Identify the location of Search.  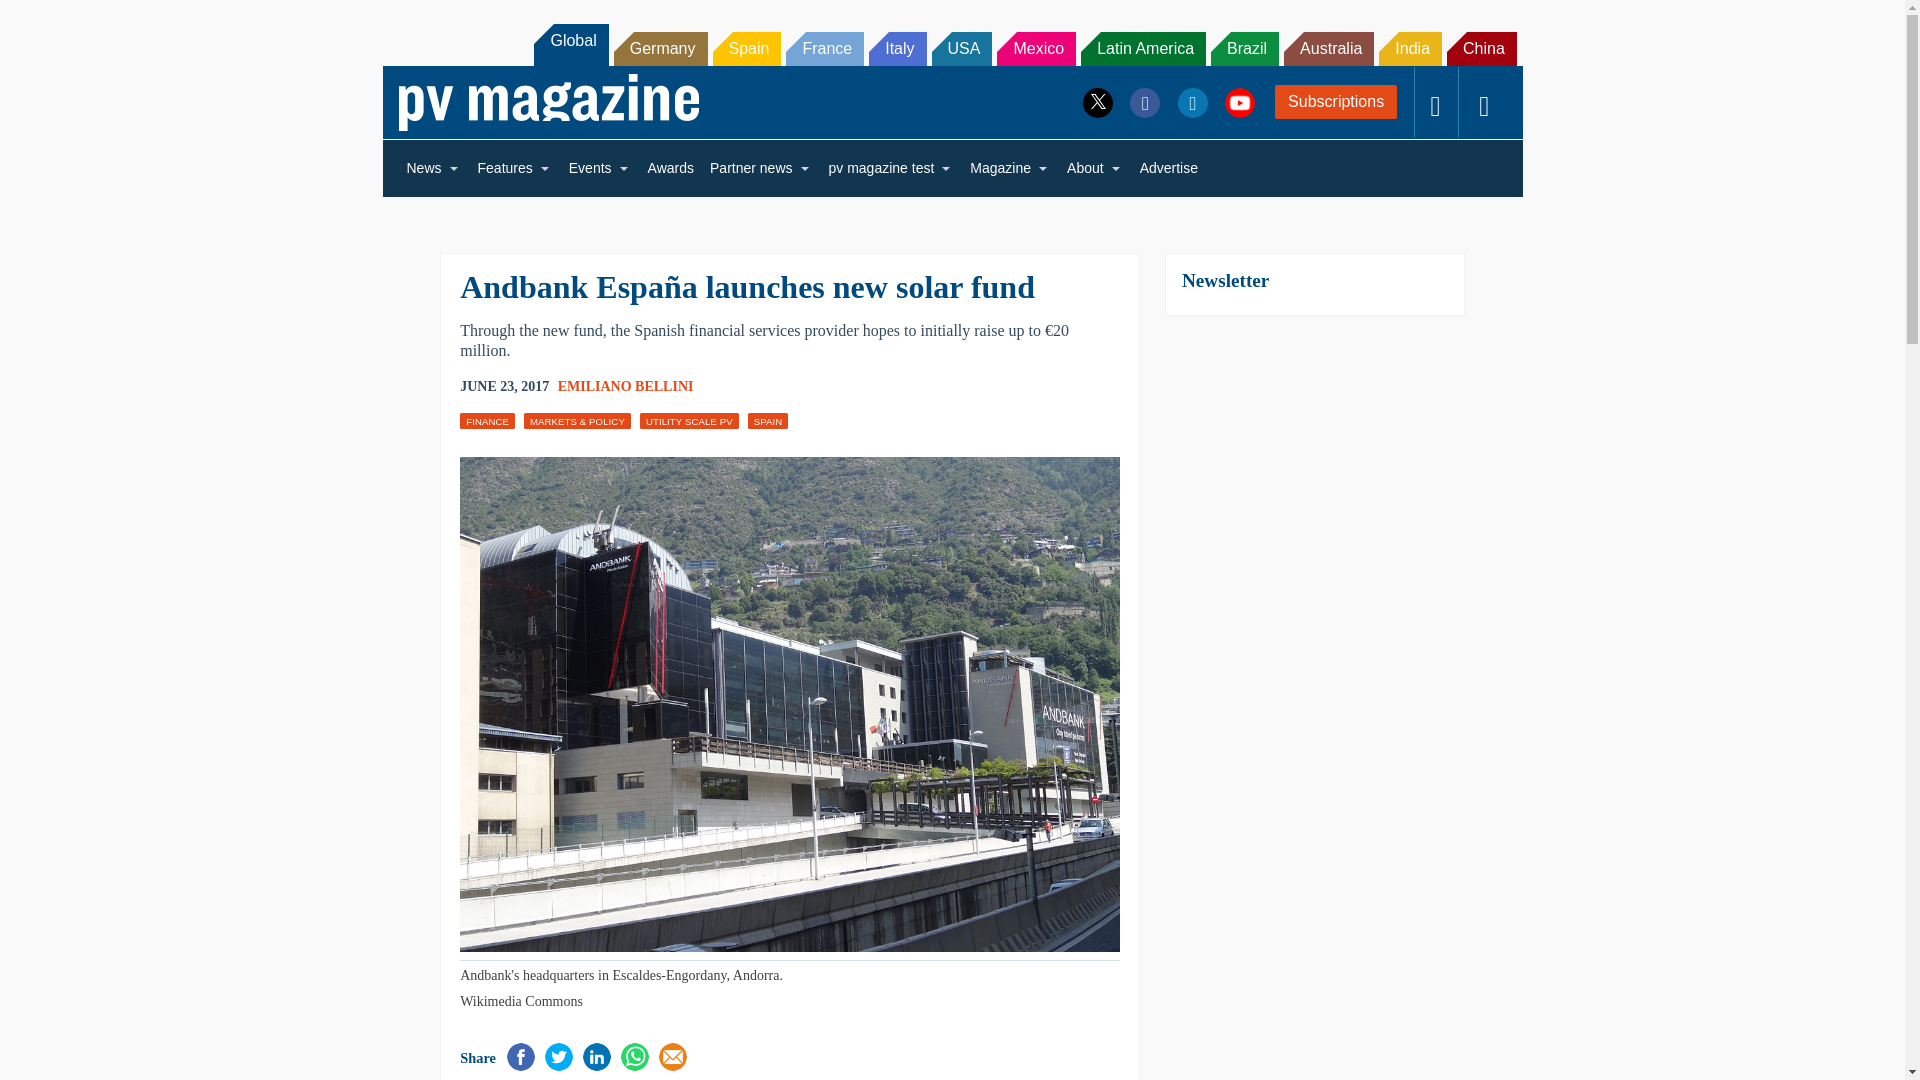
(42, 20).